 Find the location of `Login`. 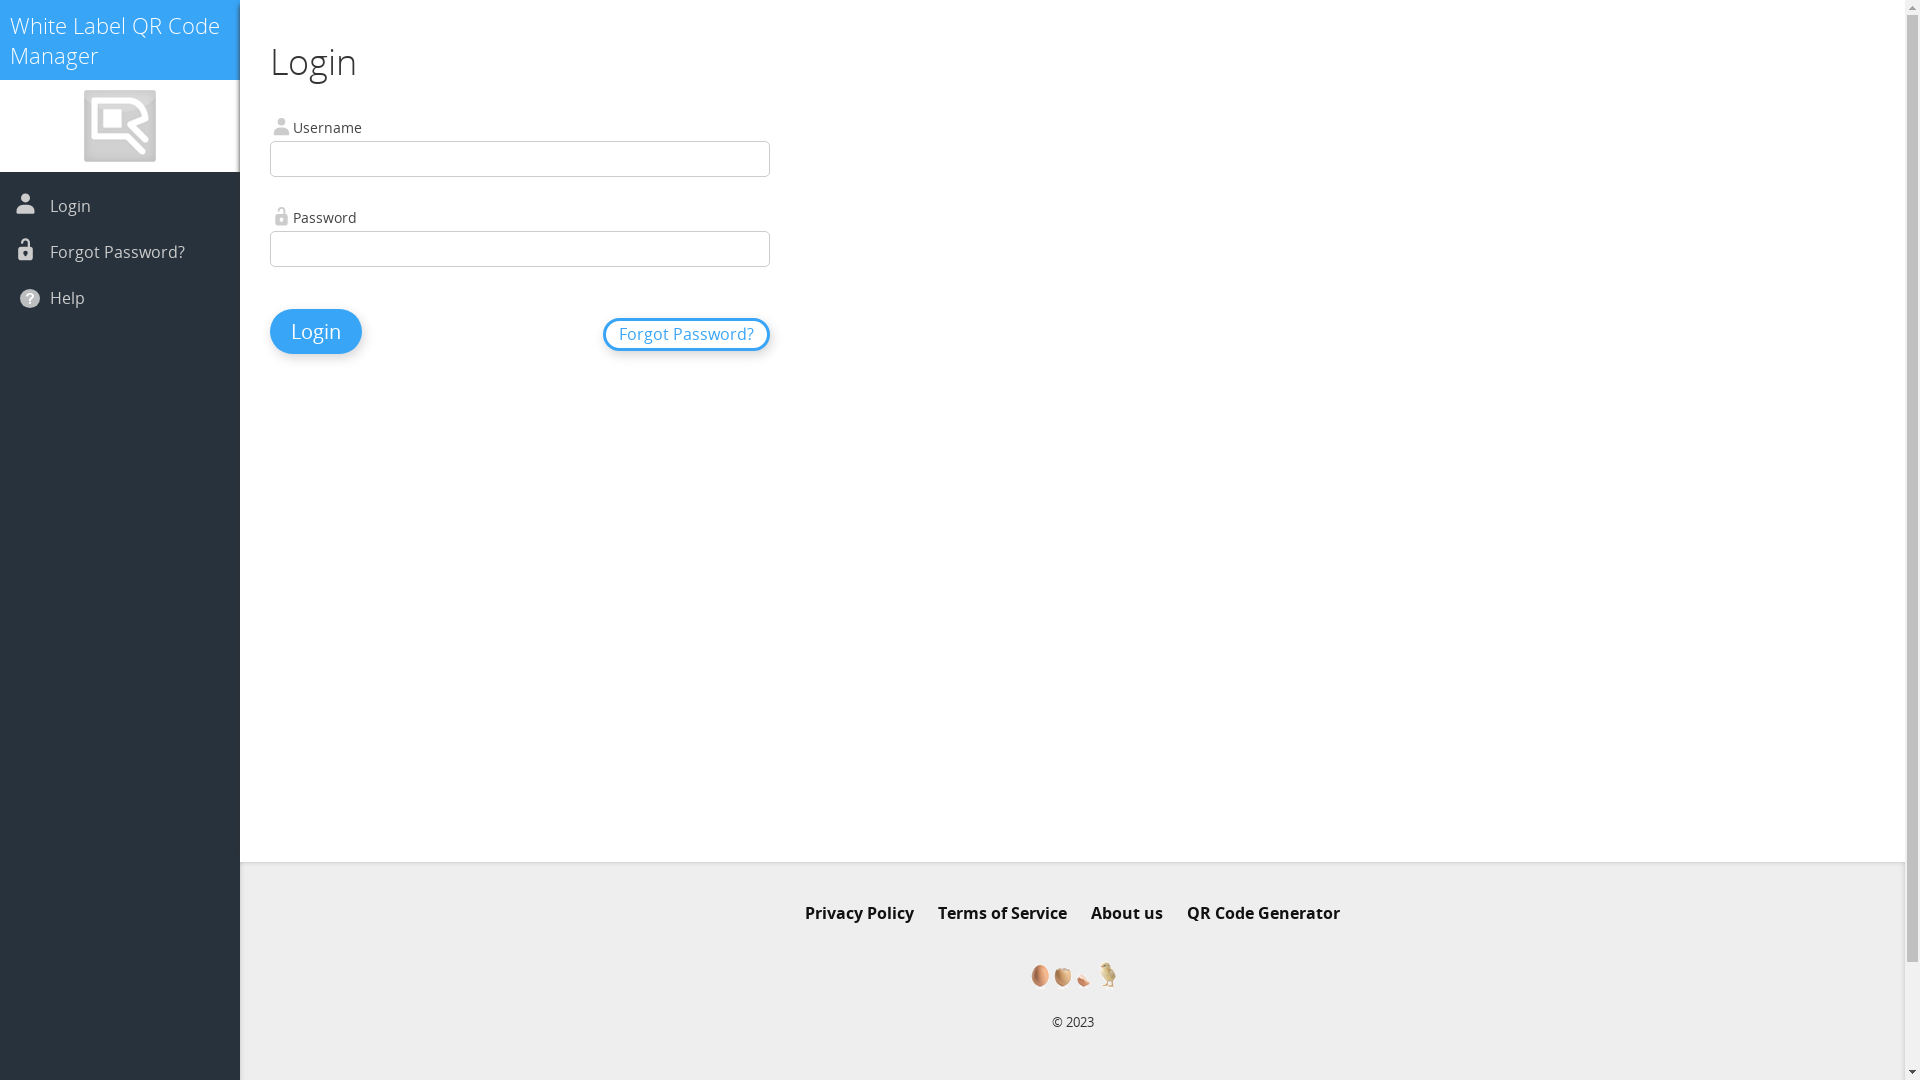

Login is located at coordinates (316, 332).